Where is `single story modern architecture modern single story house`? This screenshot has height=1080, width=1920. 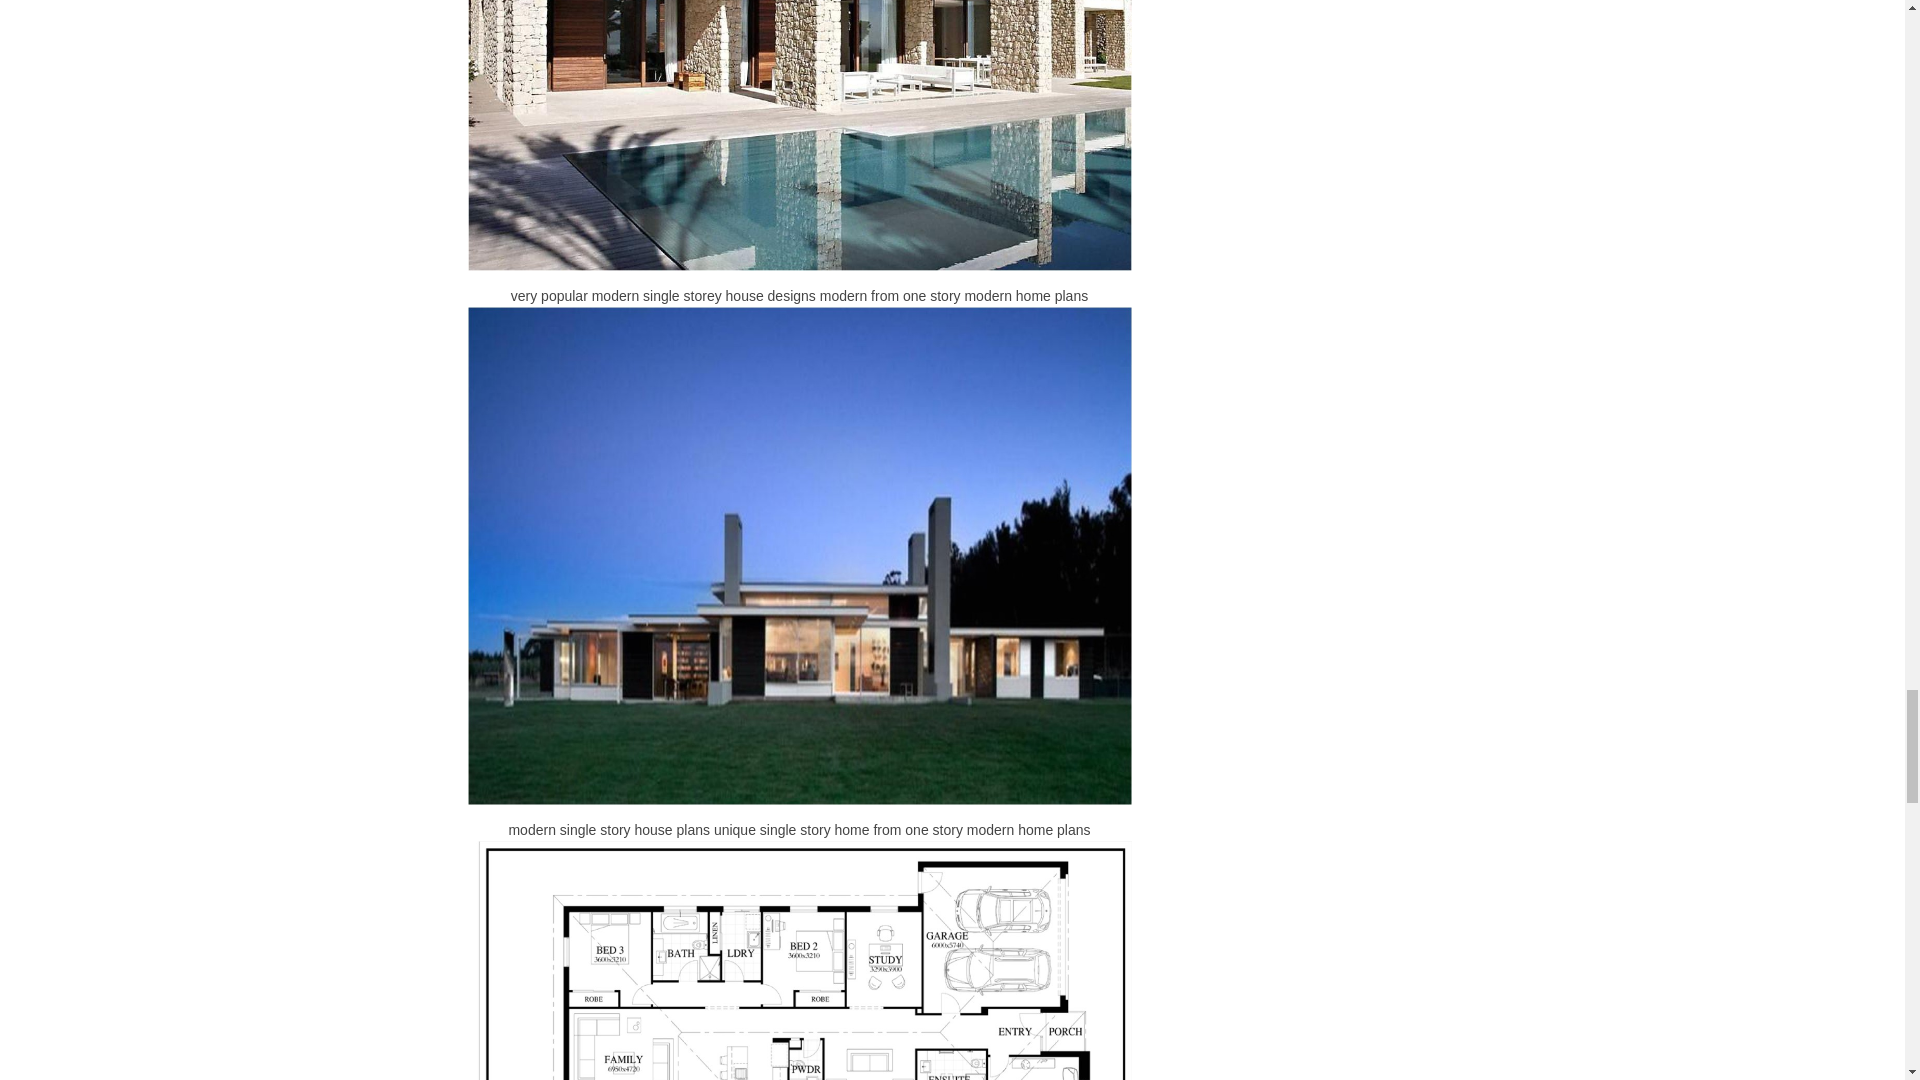 single story modern architecture modern single story house is located at coordinates (800, 960).